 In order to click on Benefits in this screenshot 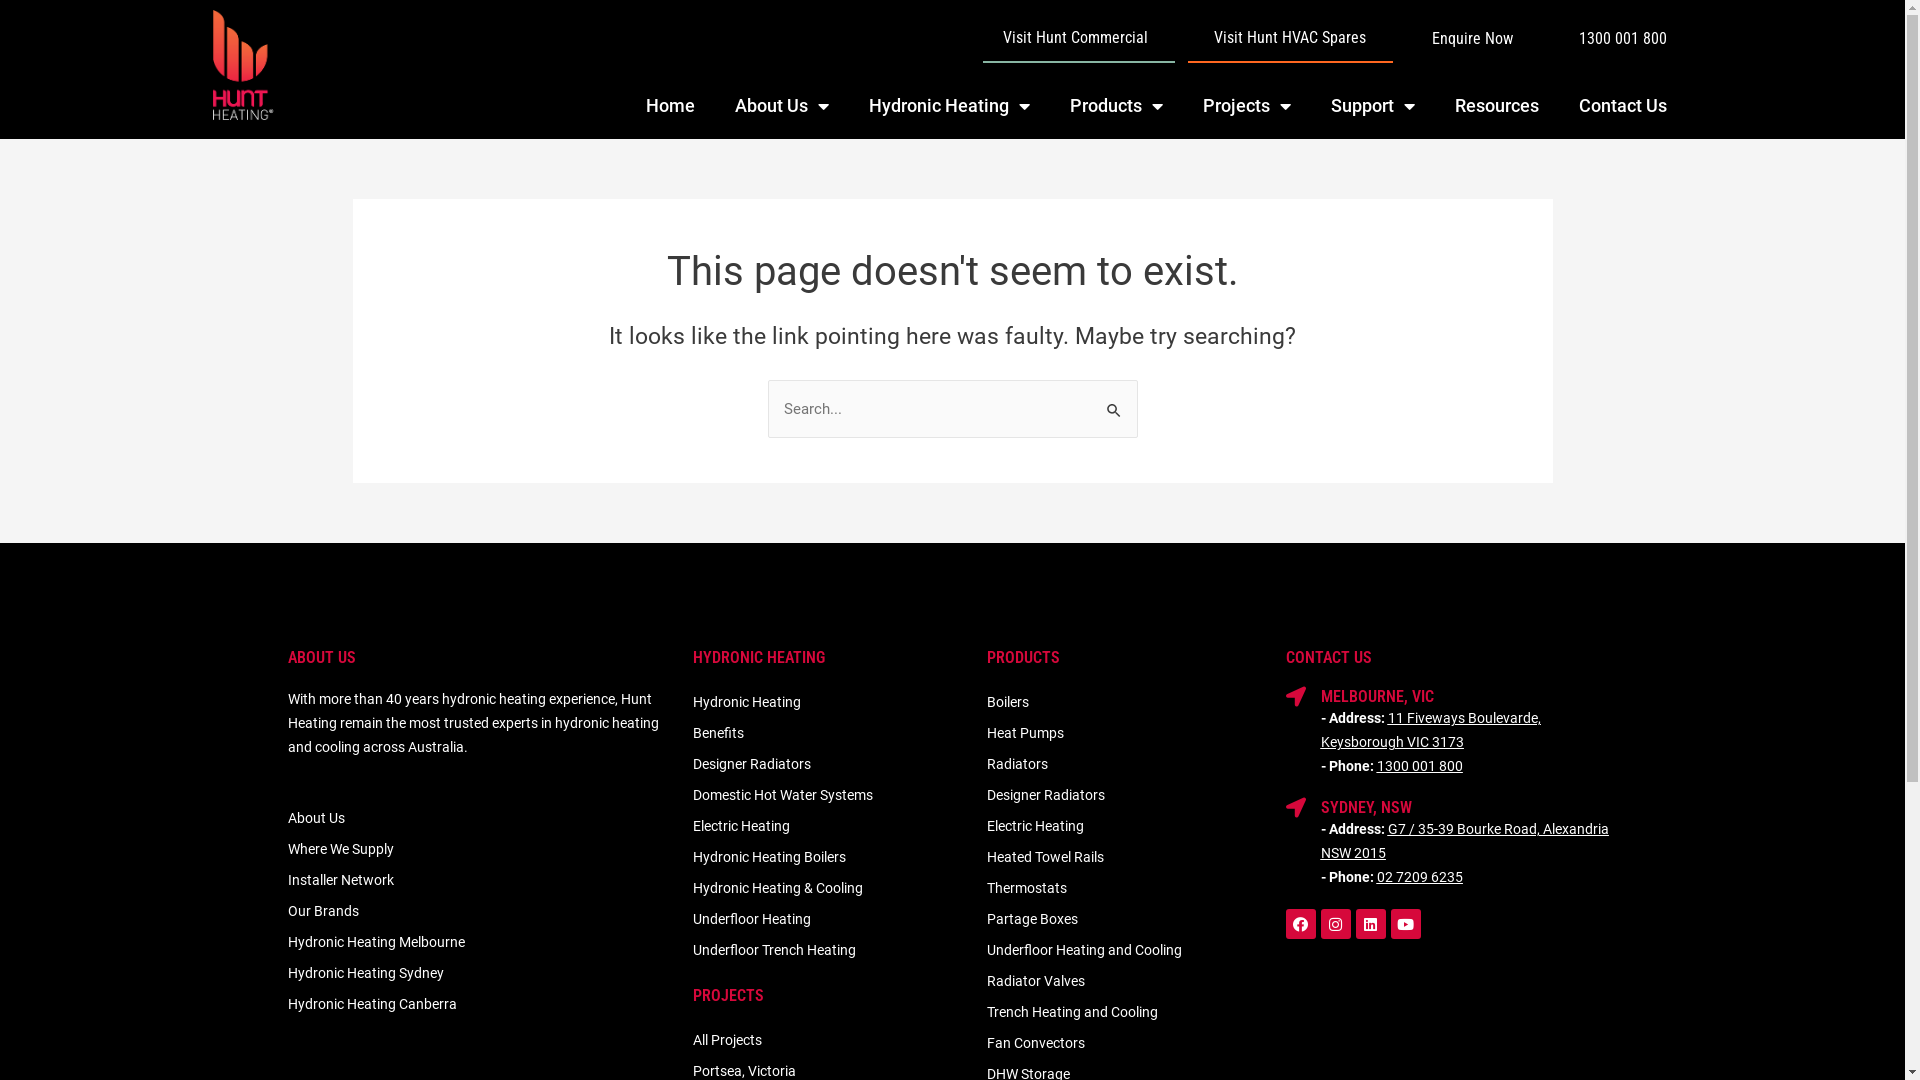, I will do `click(830, 734)`.